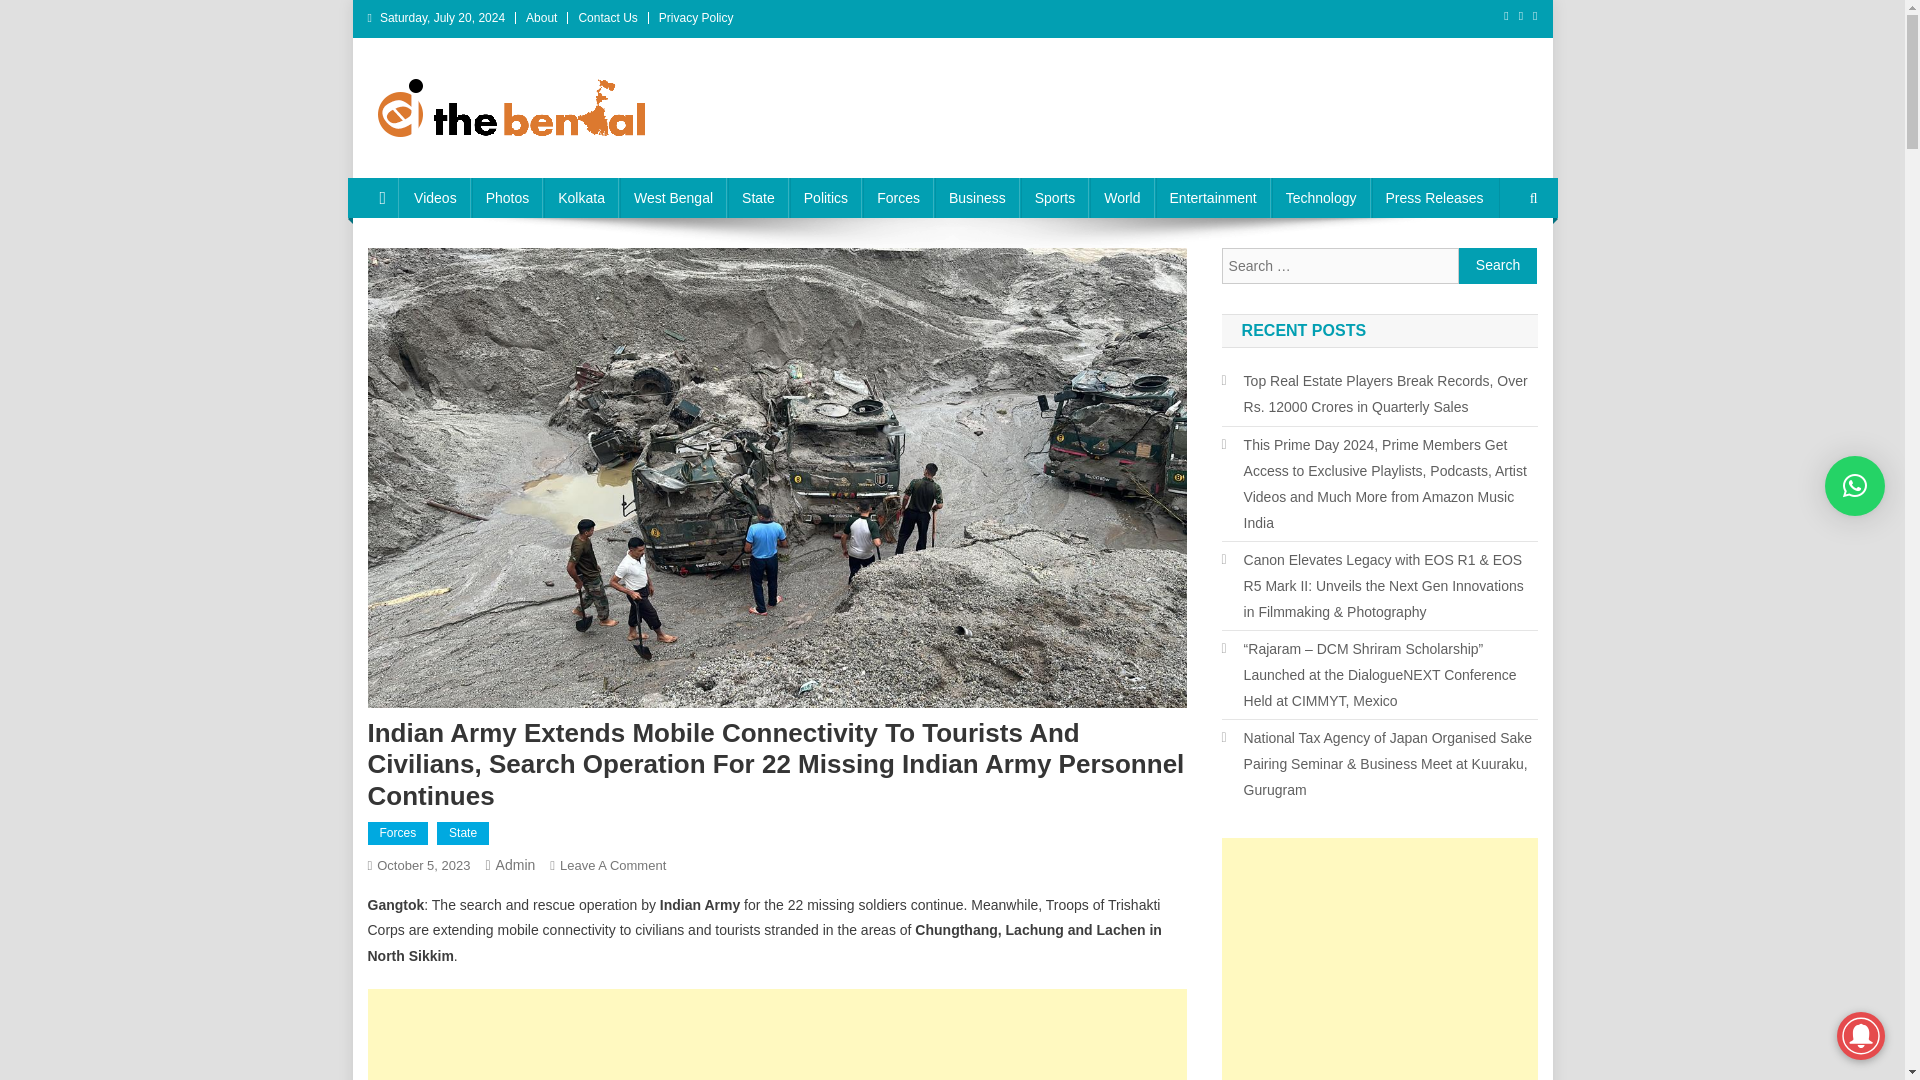  Describe the element at coordinates (1434, 198) in the screenshot. I see `Press Releases` at that location.